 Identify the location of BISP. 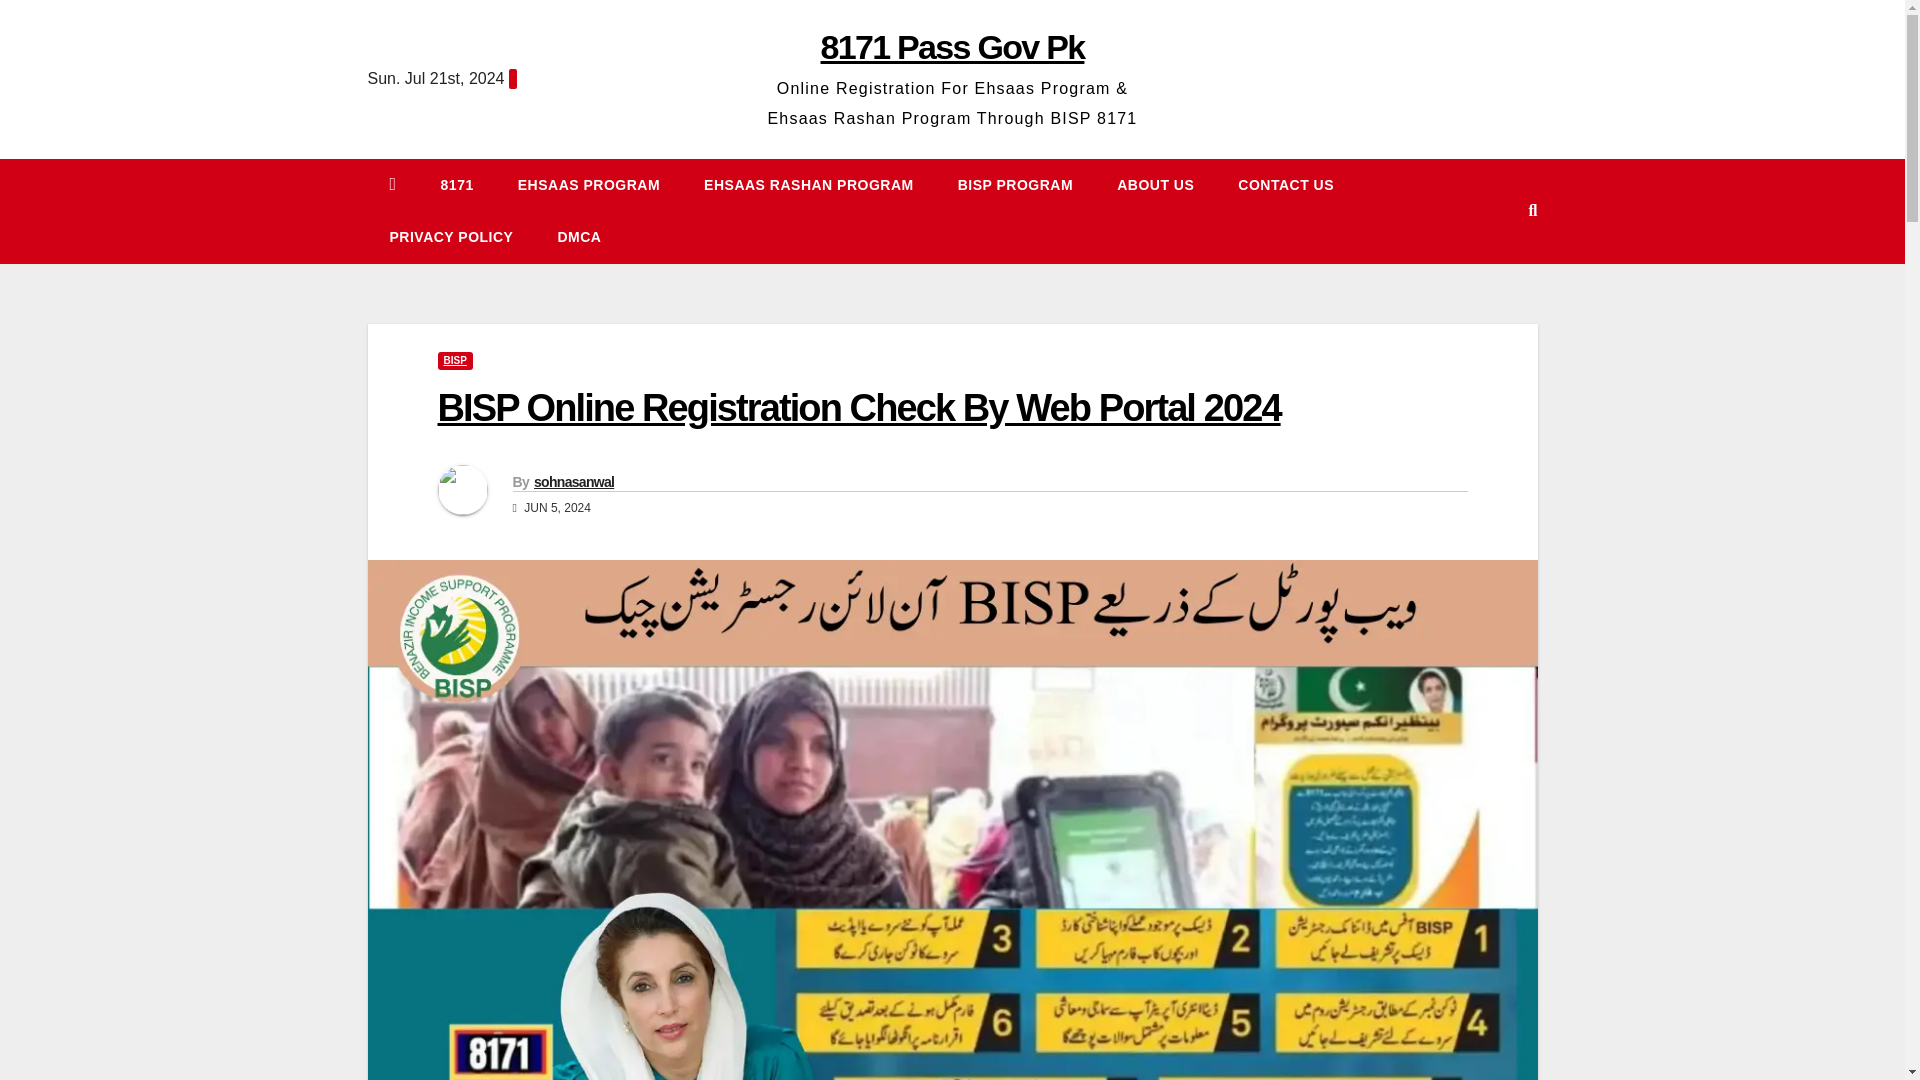
(454, 361).